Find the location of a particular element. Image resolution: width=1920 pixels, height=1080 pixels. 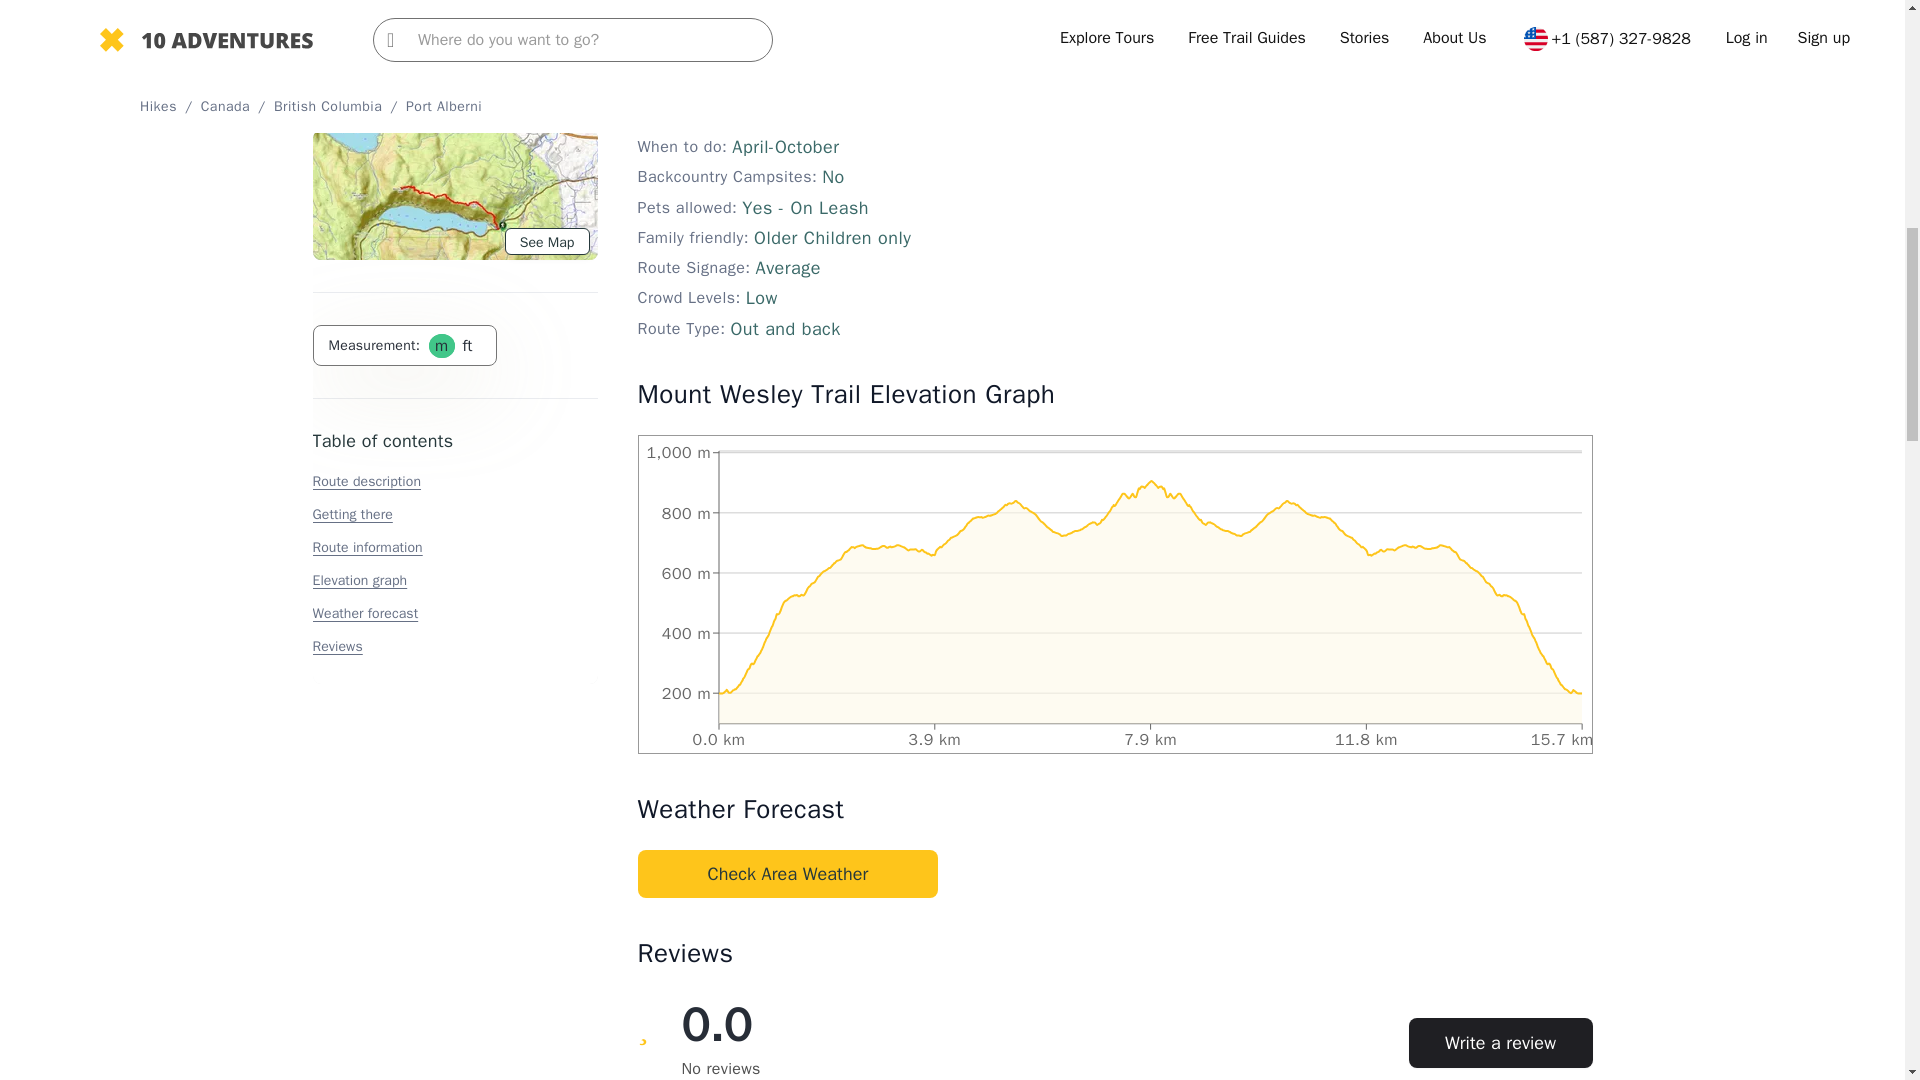

Reviews is located at coordinates (336, 113).